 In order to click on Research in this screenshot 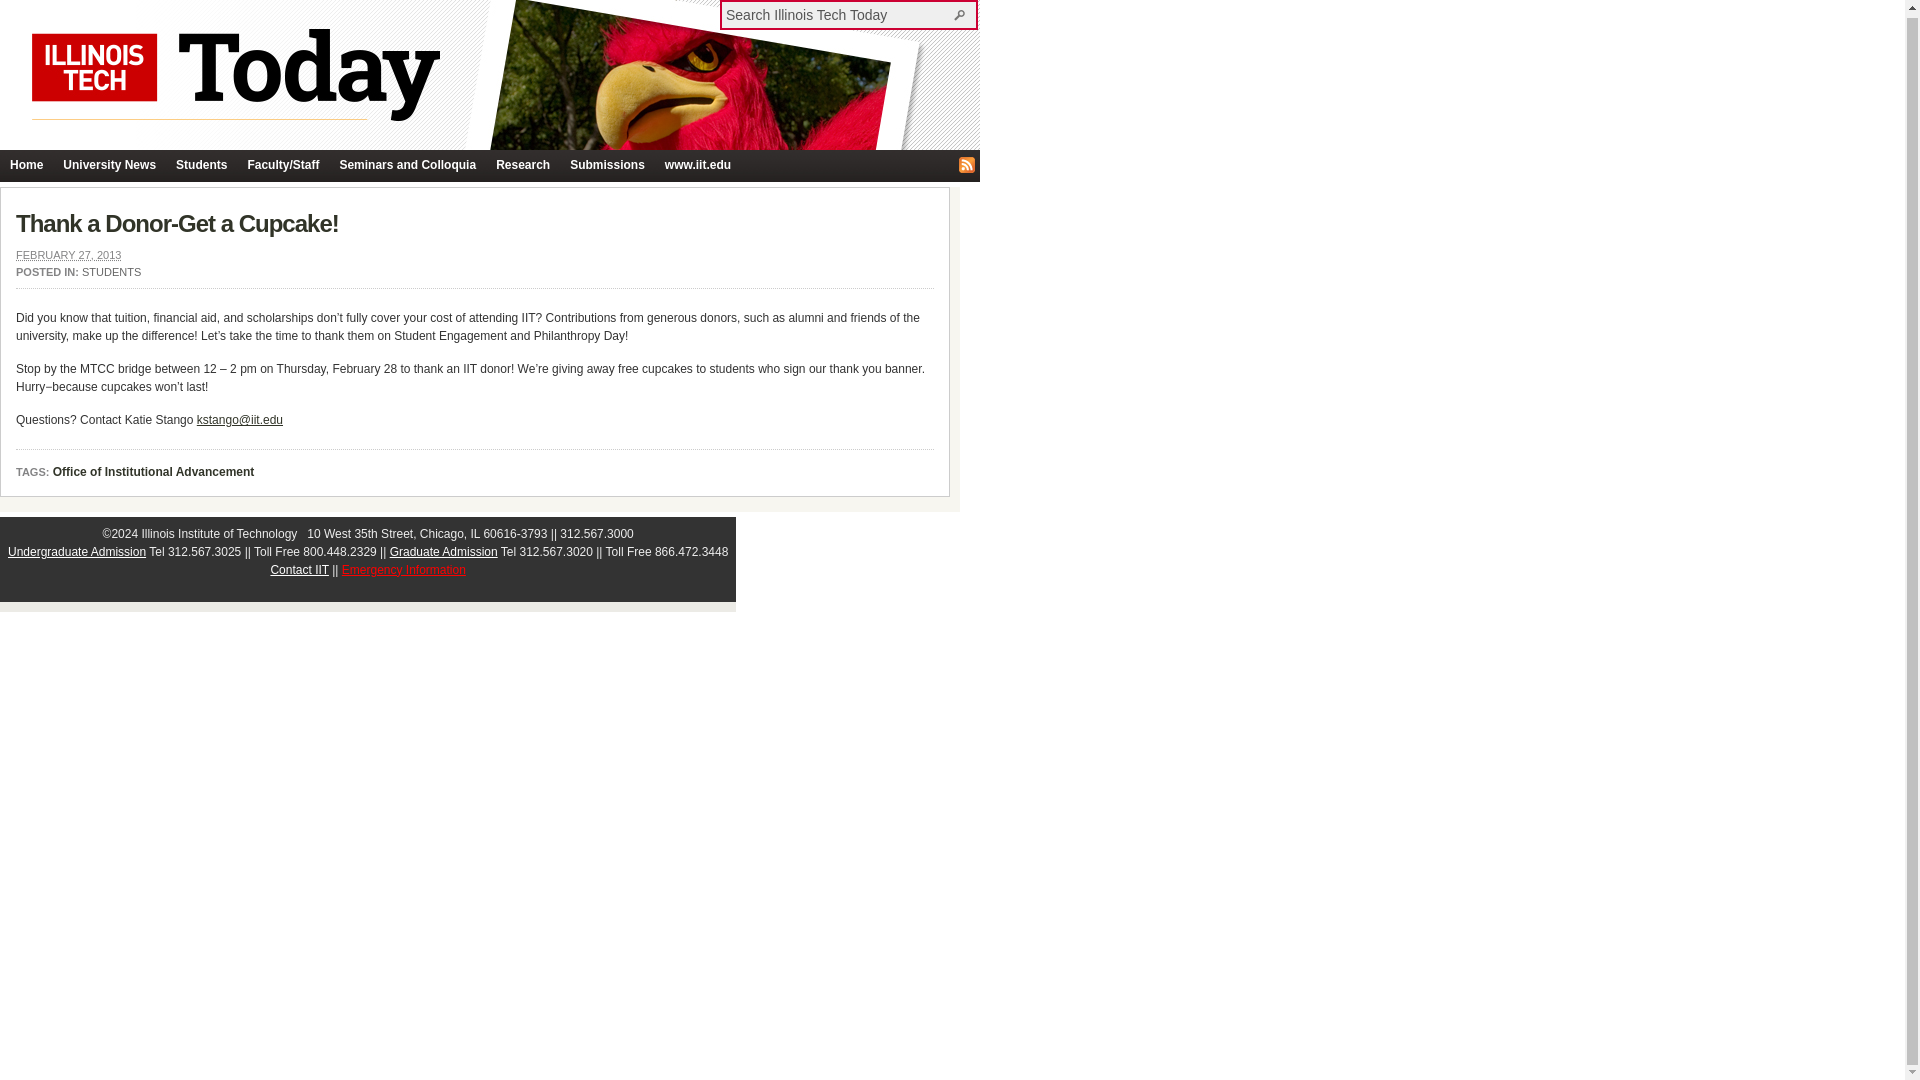, I will do `click(522, 166)`.